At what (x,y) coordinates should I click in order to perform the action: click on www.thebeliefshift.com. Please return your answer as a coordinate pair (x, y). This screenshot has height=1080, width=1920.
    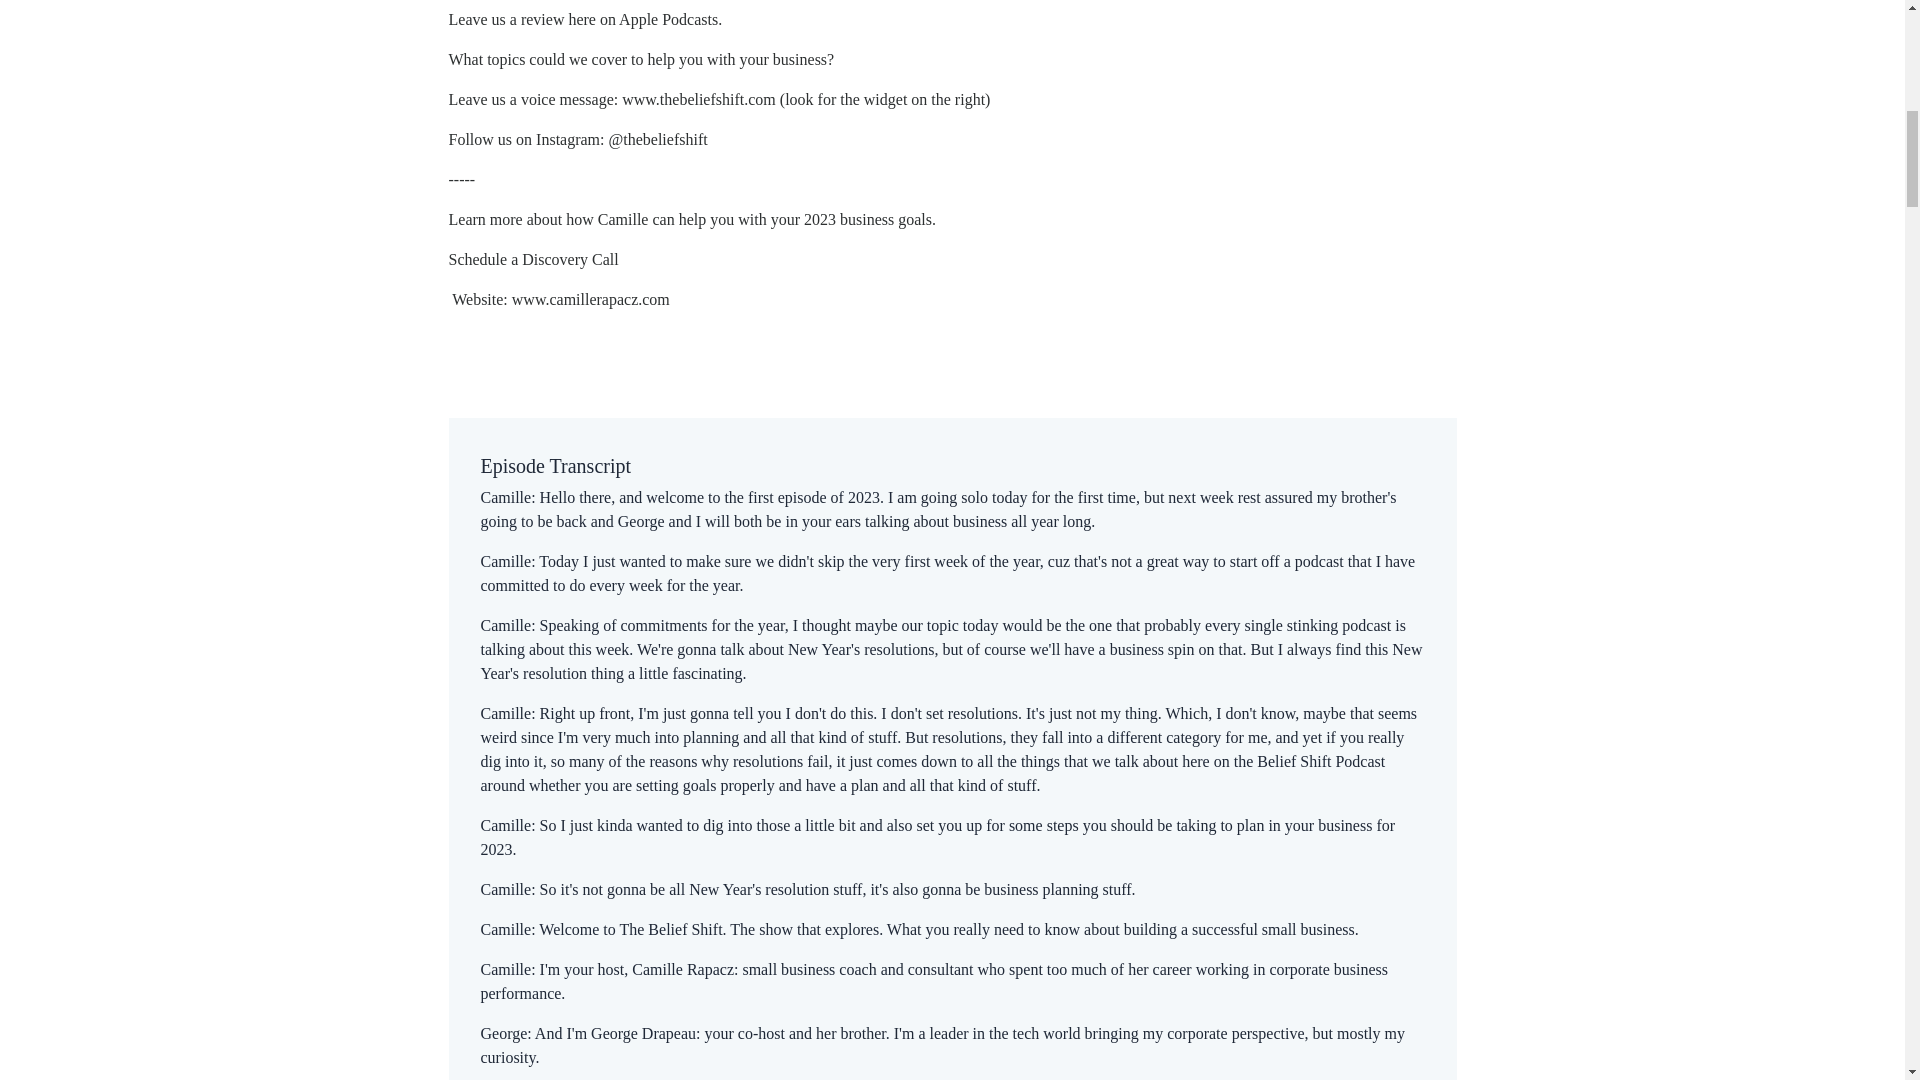
    Looking at the image, I should click on (698, 99).